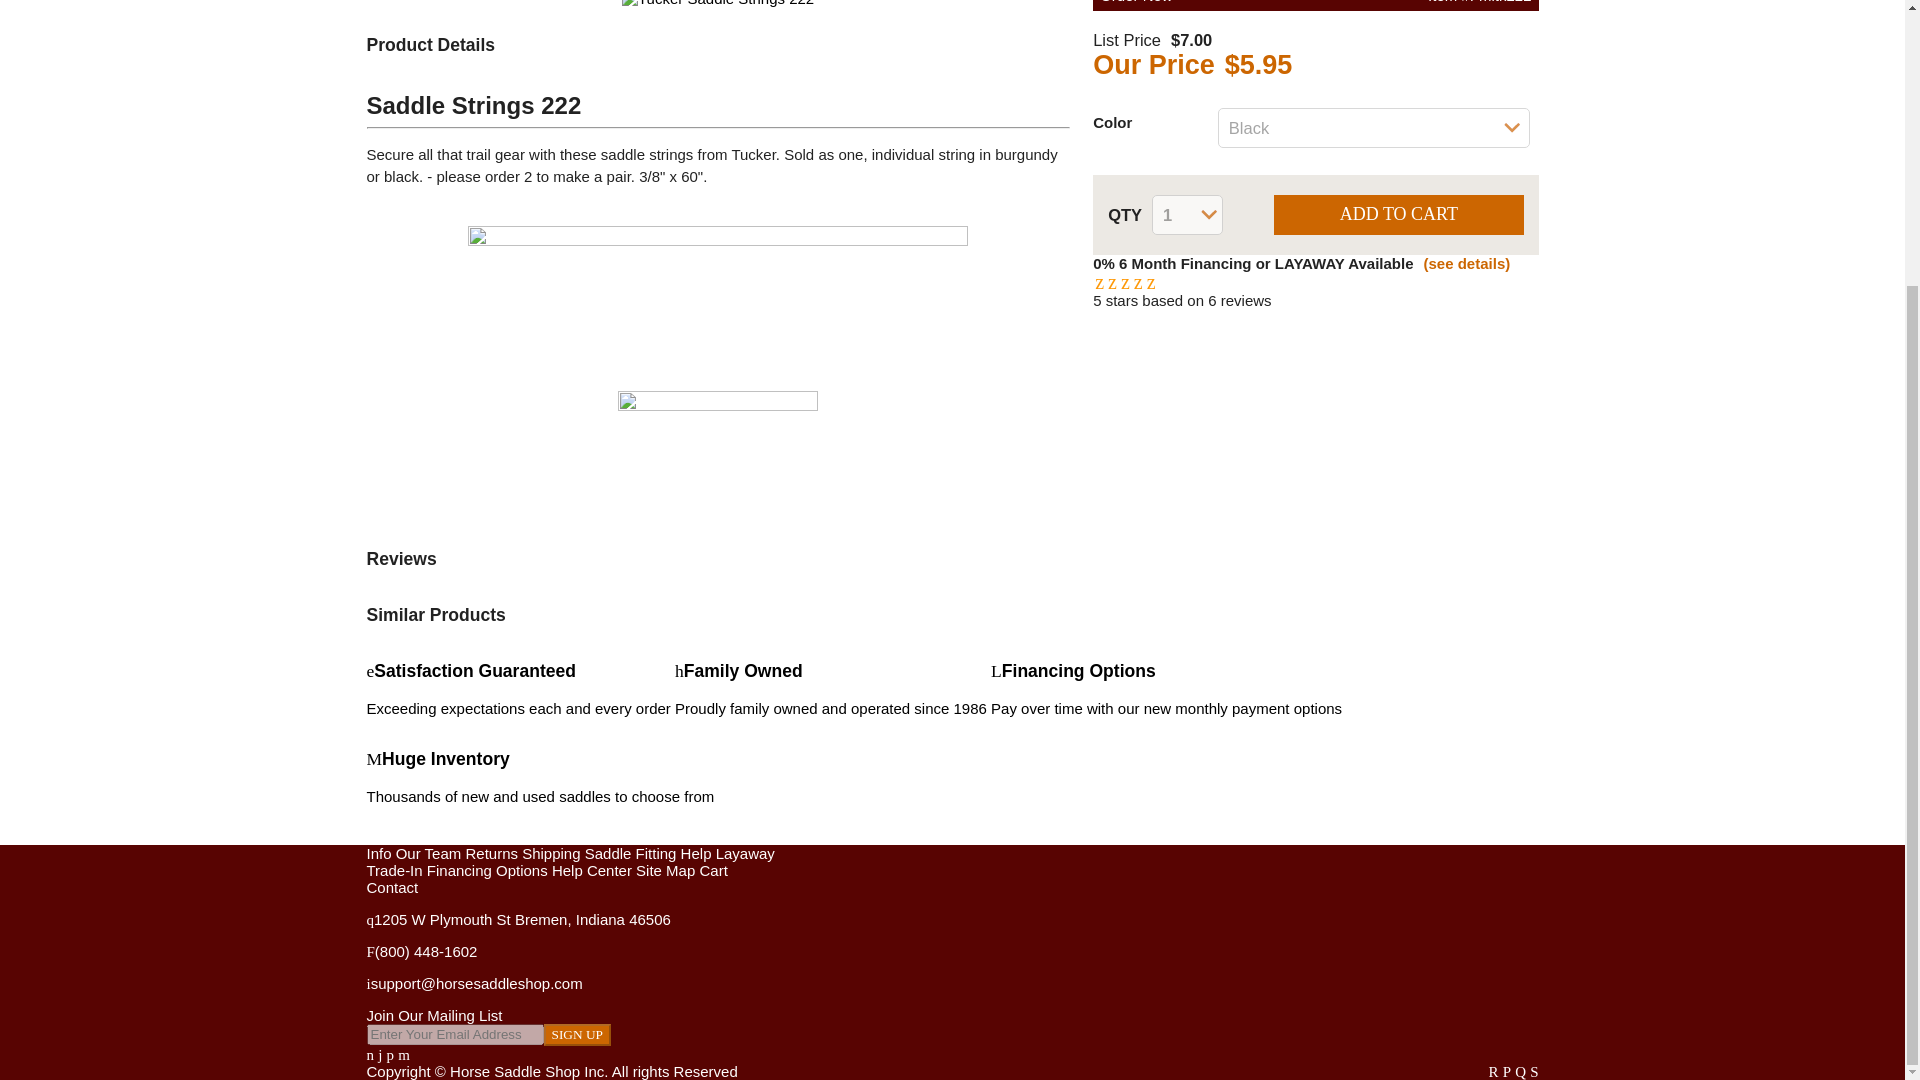  I want to click on Add To Cart, so click(1398, 215).